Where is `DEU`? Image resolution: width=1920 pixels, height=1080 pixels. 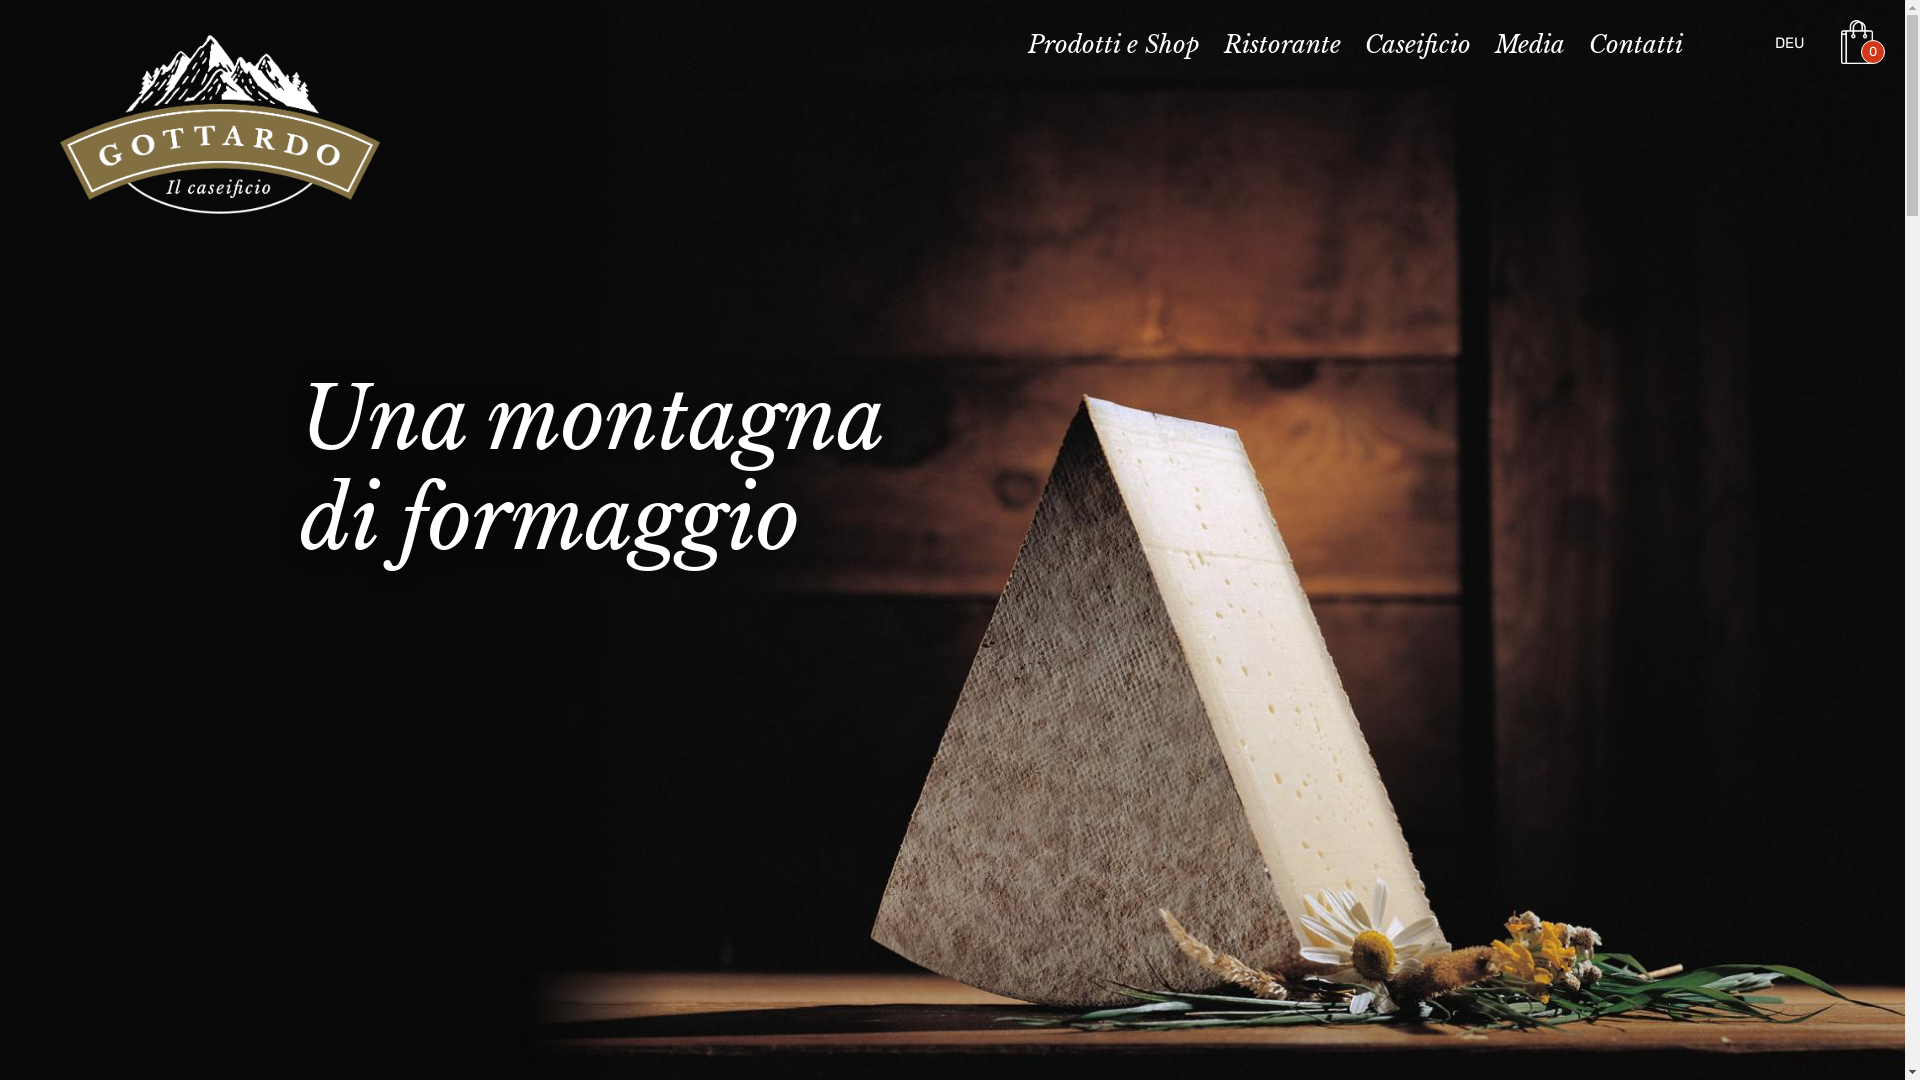
DEU is located at coordinates (1790, 43).